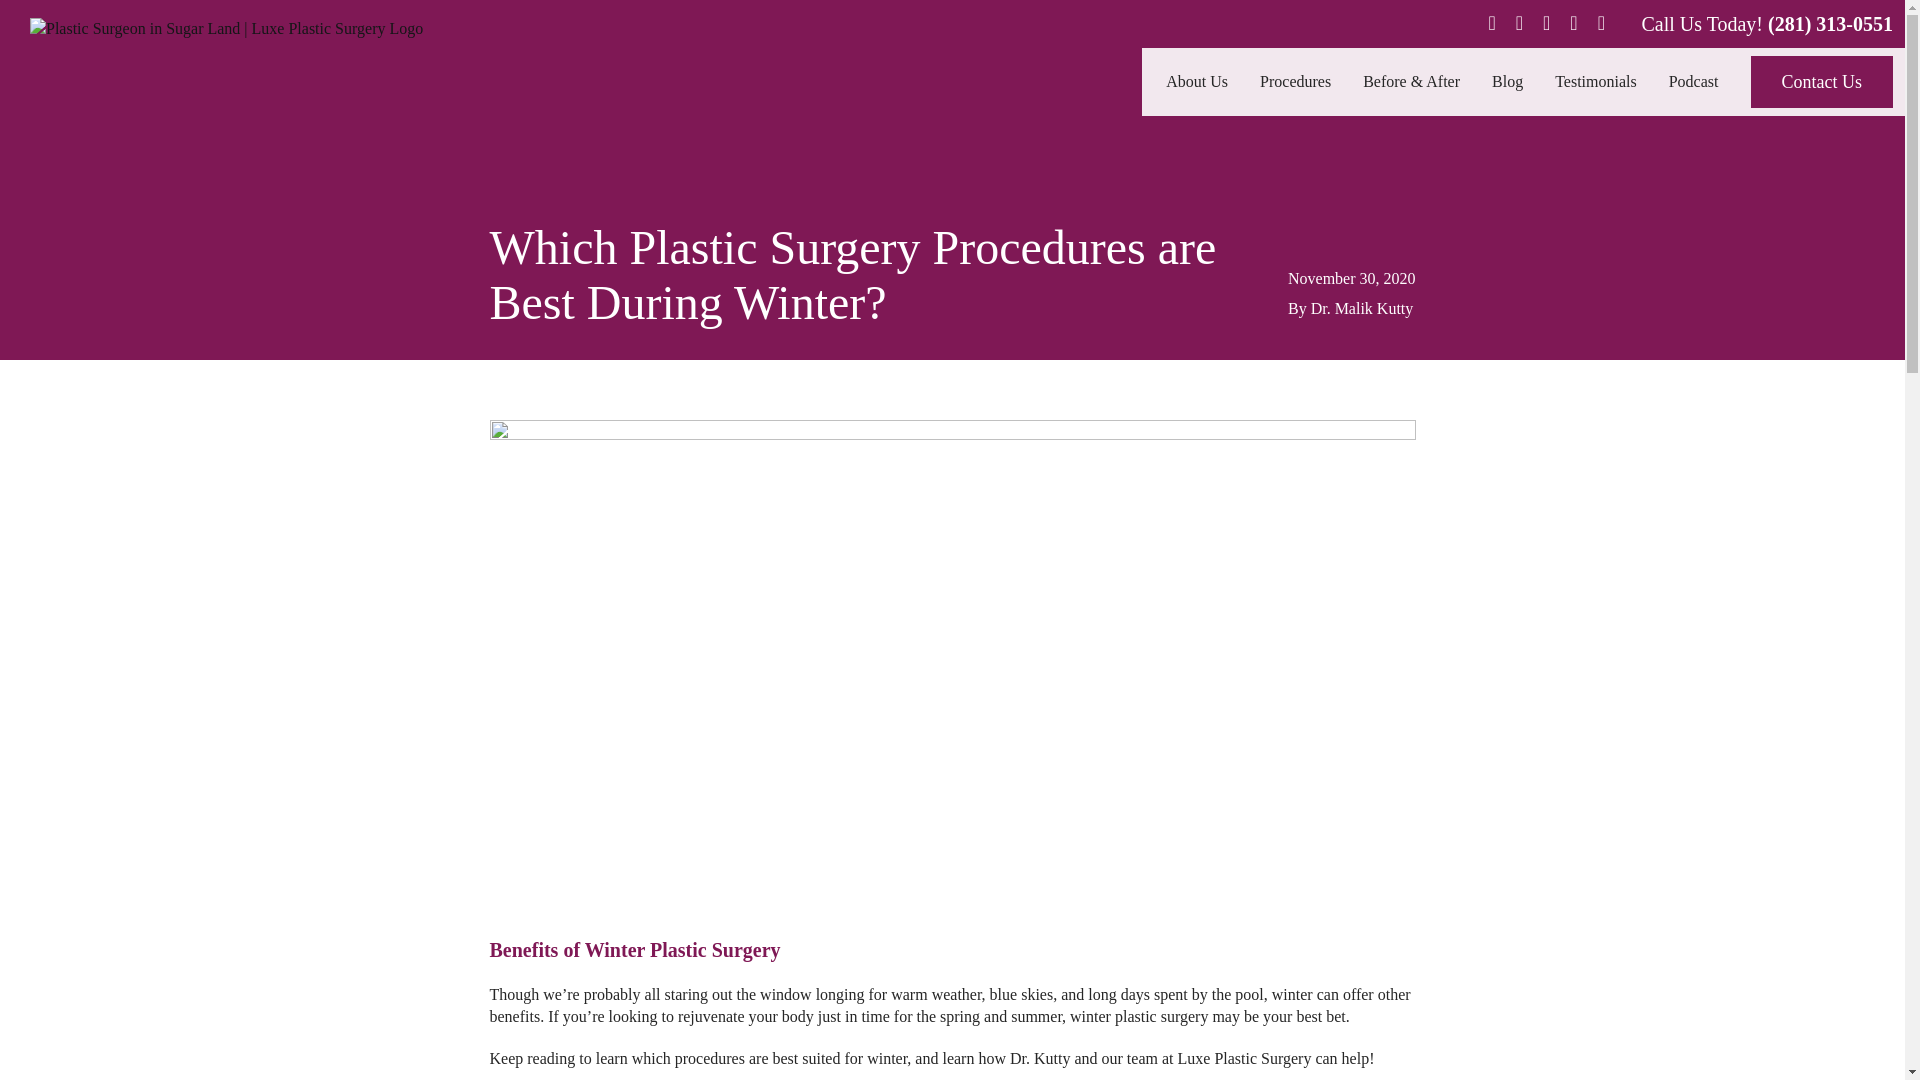 The width and height of the screenshot is (1920, 1080). Describe the element at coordinates (1196, 81) in the screenshot. I see `About Us` at that location.